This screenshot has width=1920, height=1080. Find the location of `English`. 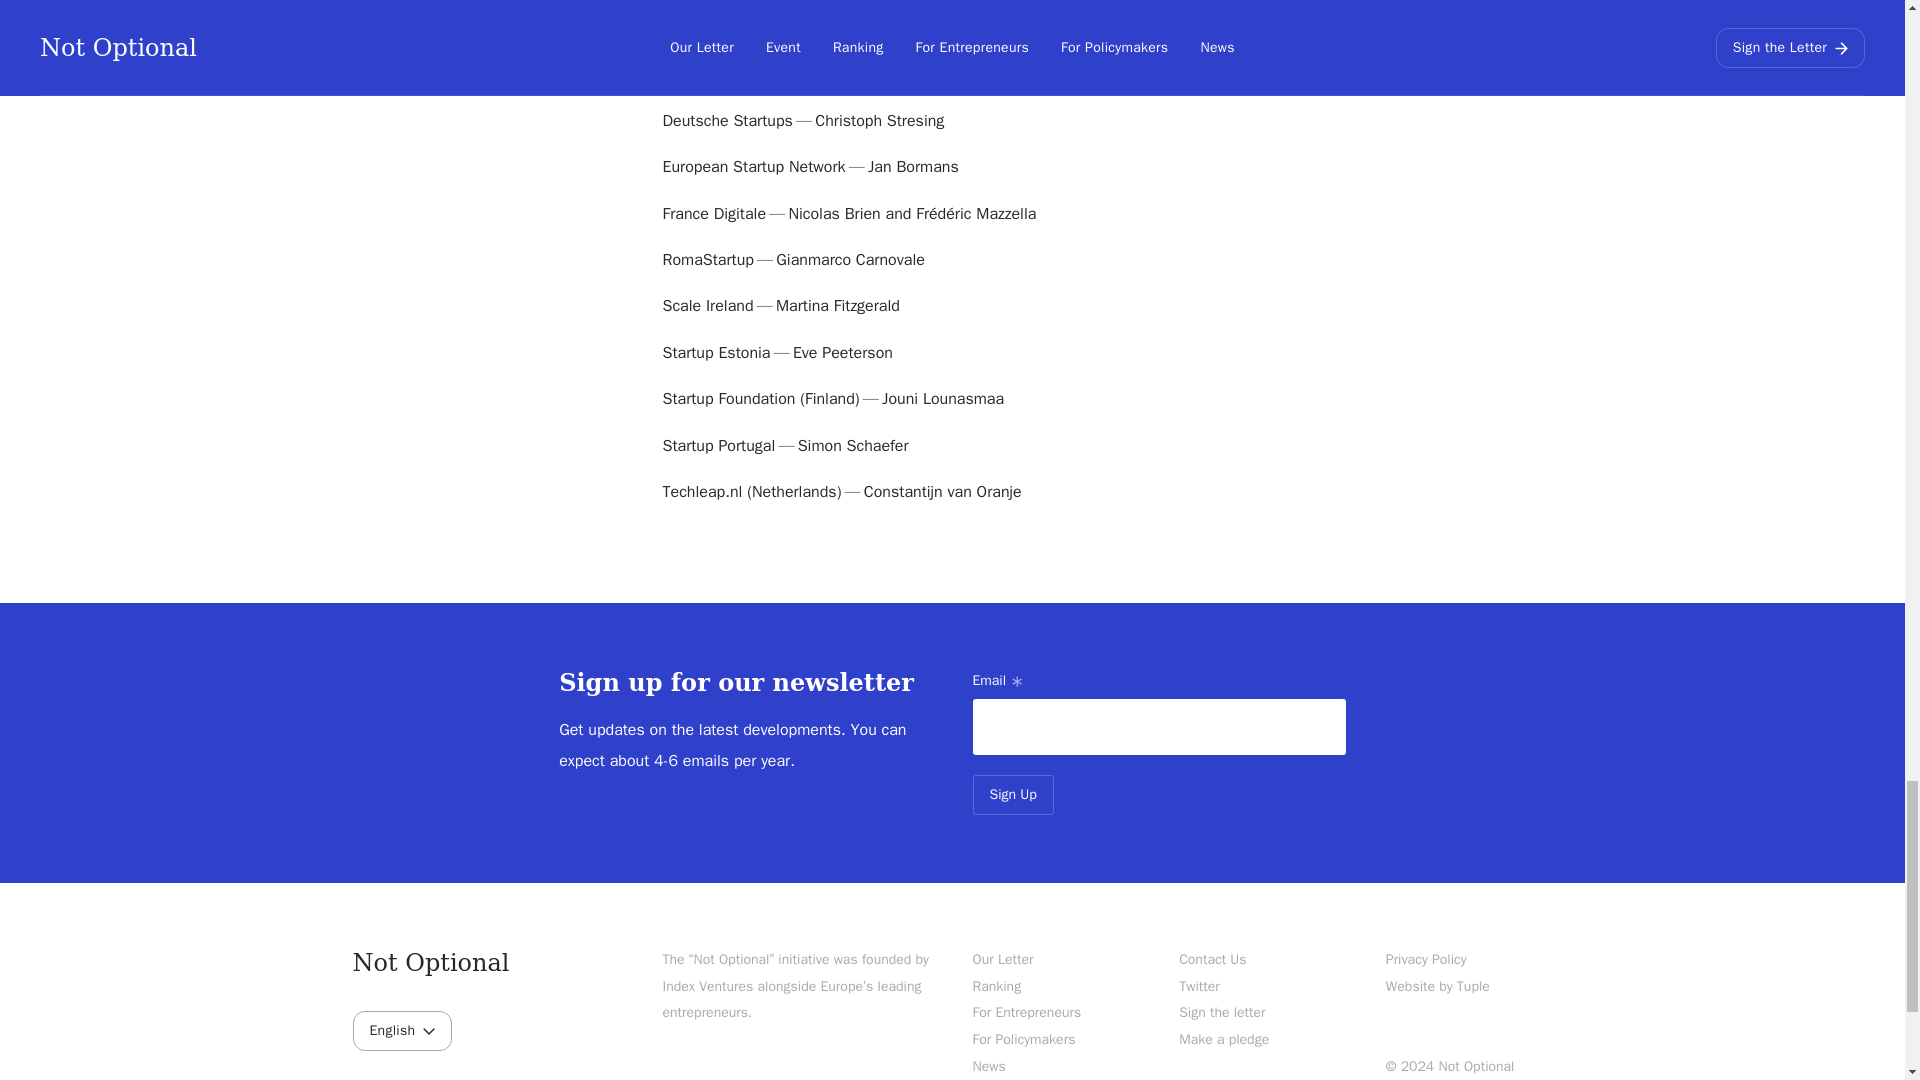

English is located at coordinates (401, 1030).